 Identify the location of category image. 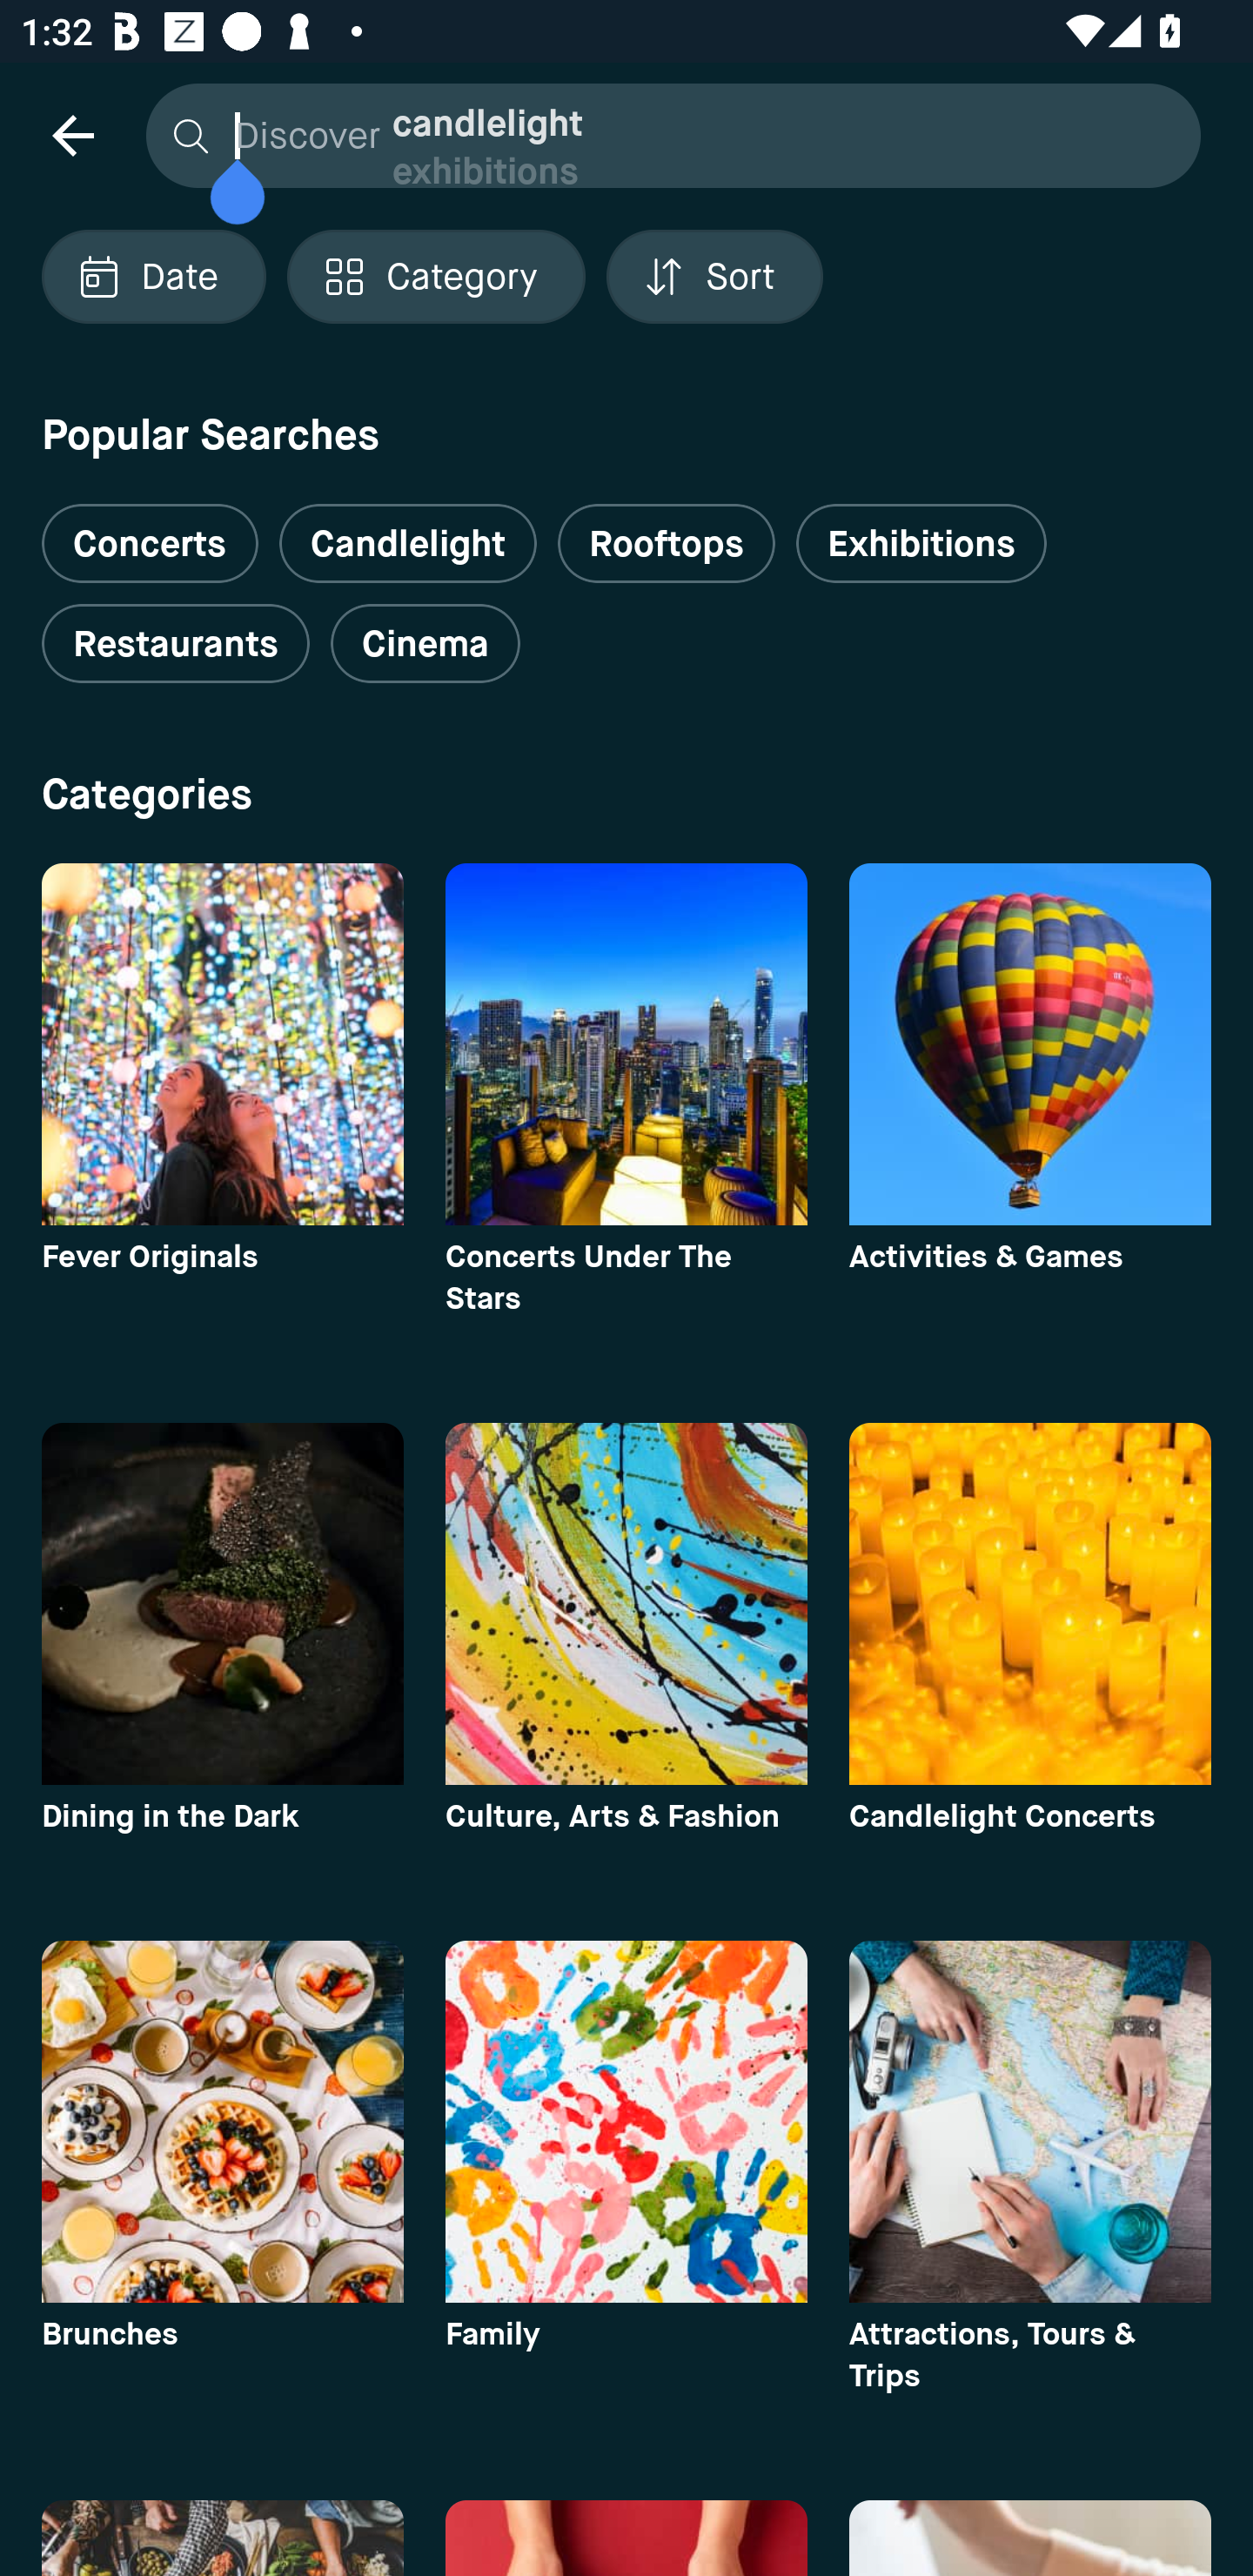
(1030, 1603).